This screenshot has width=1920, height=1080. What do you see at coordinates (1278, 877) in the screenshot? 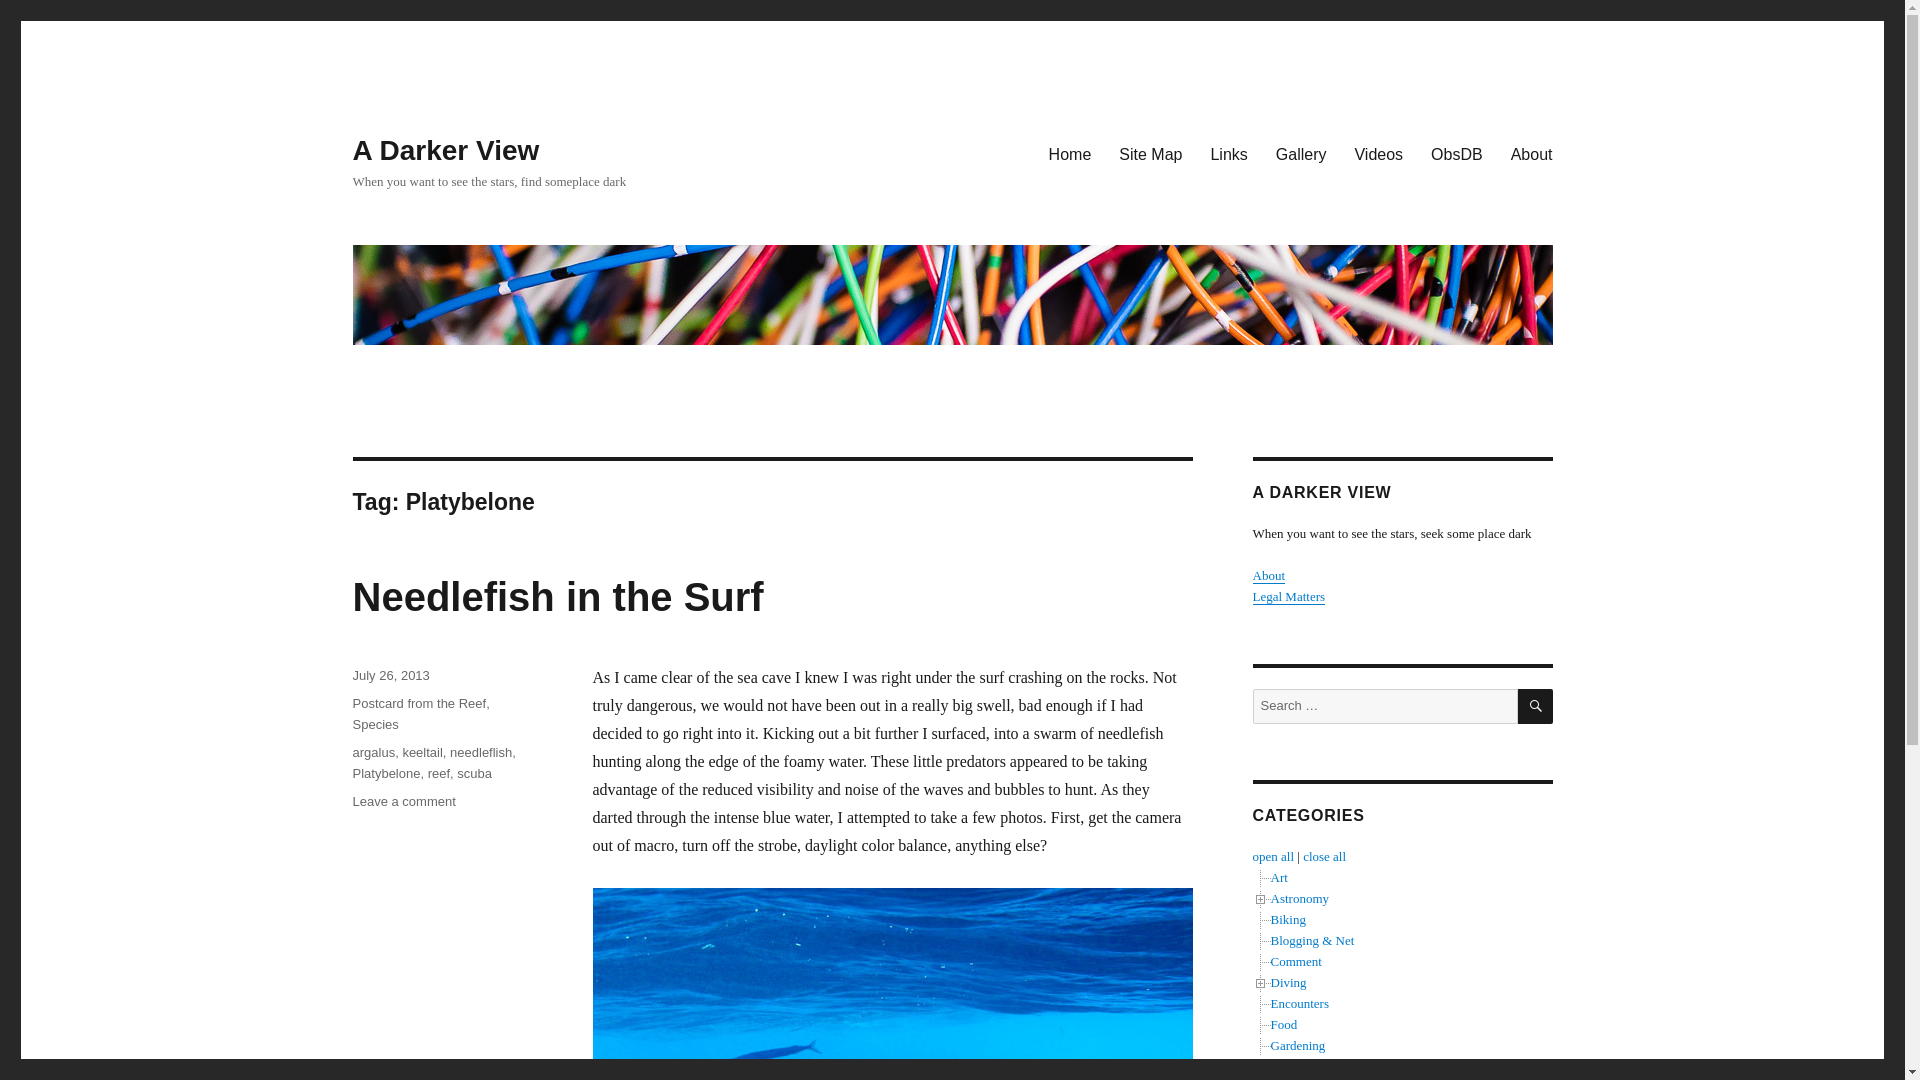
I see `Art` at bounding box center [1278, 877].